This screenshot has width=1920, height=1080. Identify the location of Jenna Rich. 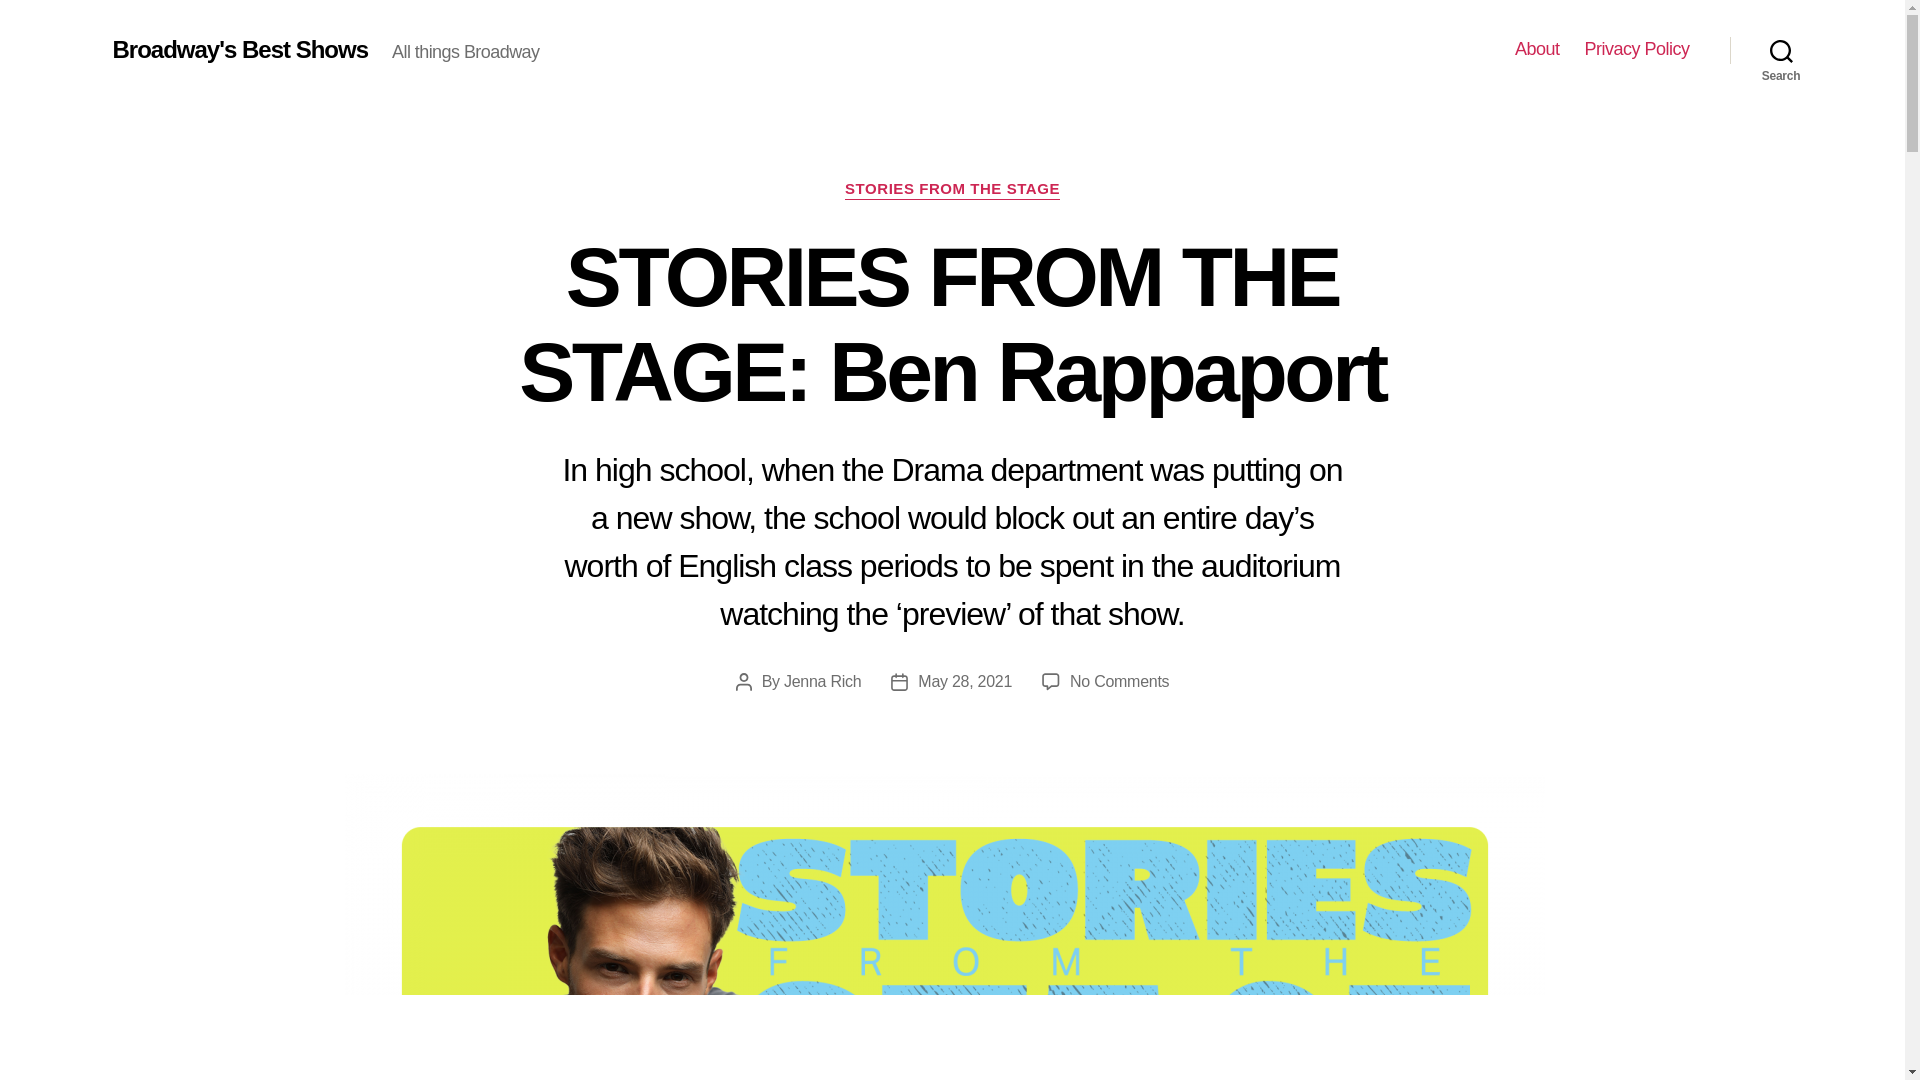
(822, 681).